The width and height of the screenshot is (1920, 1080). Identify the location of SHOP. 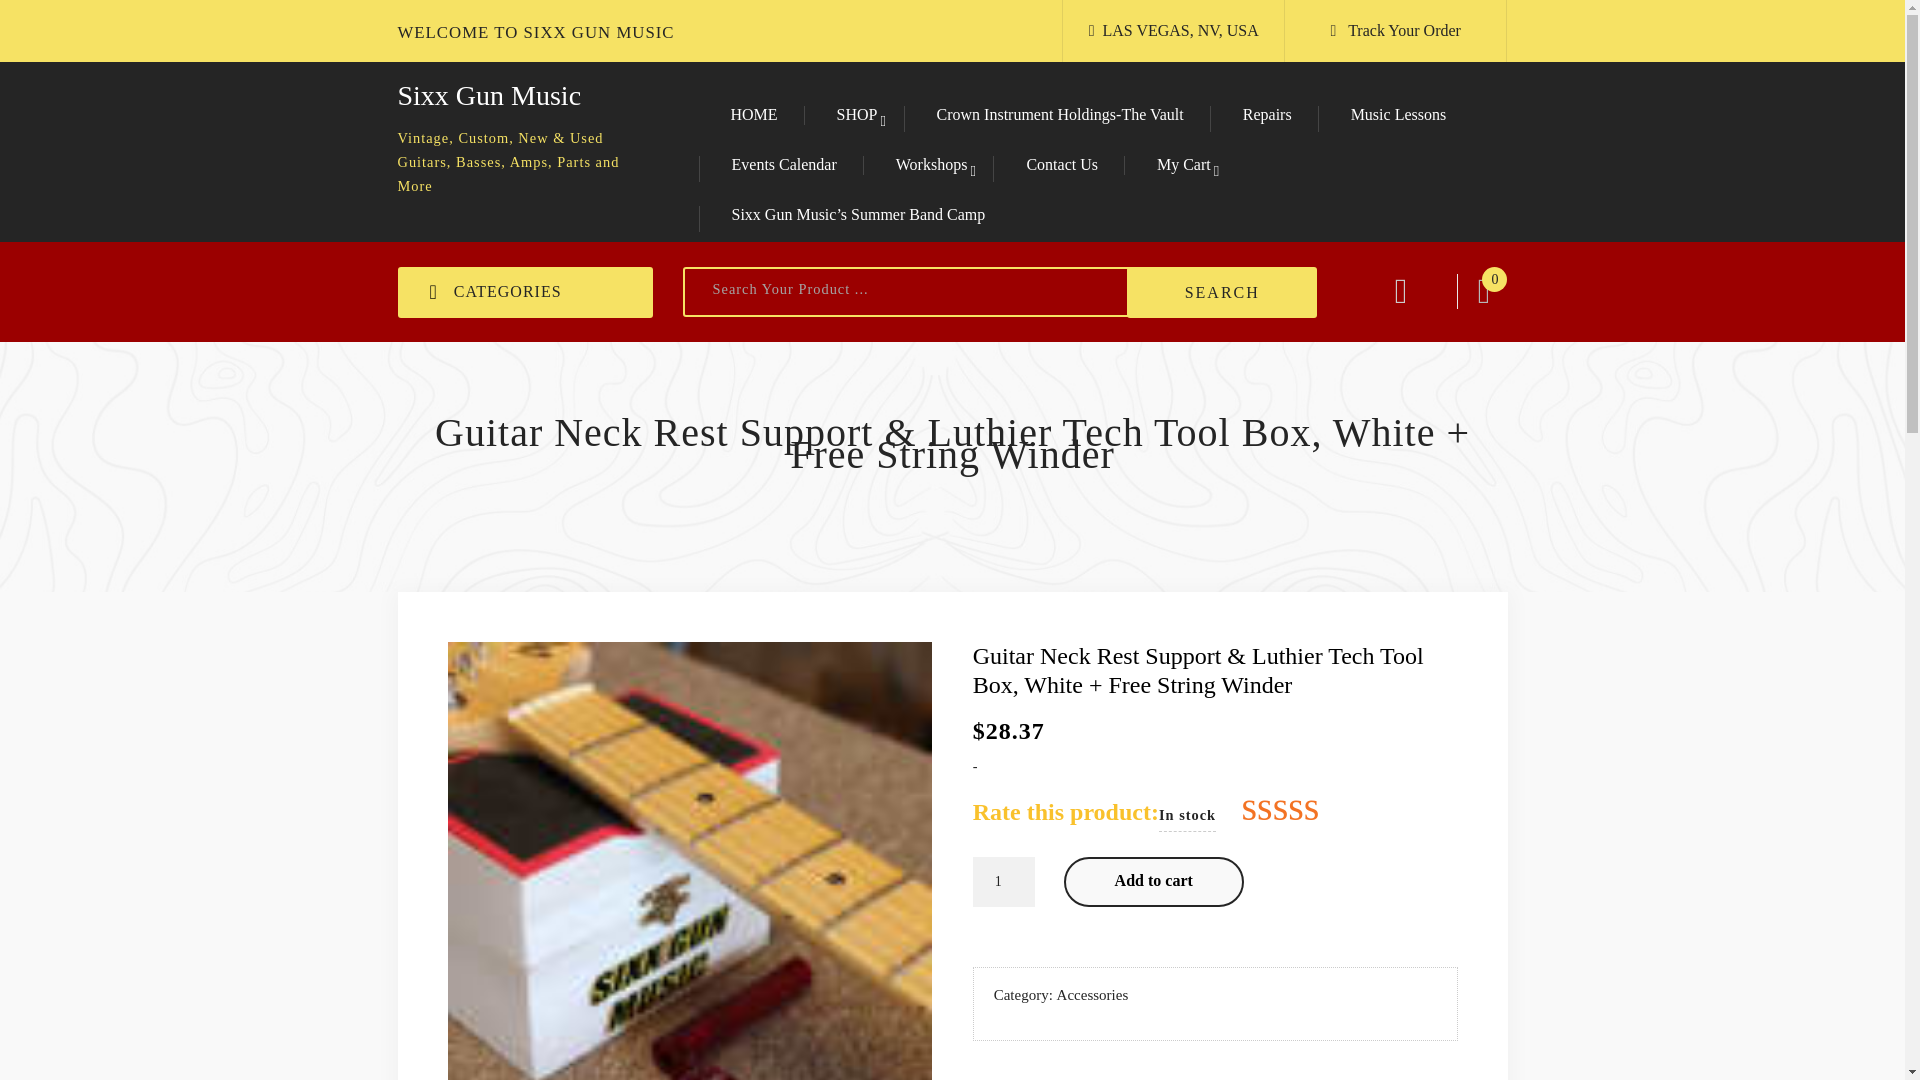
(857, 115).